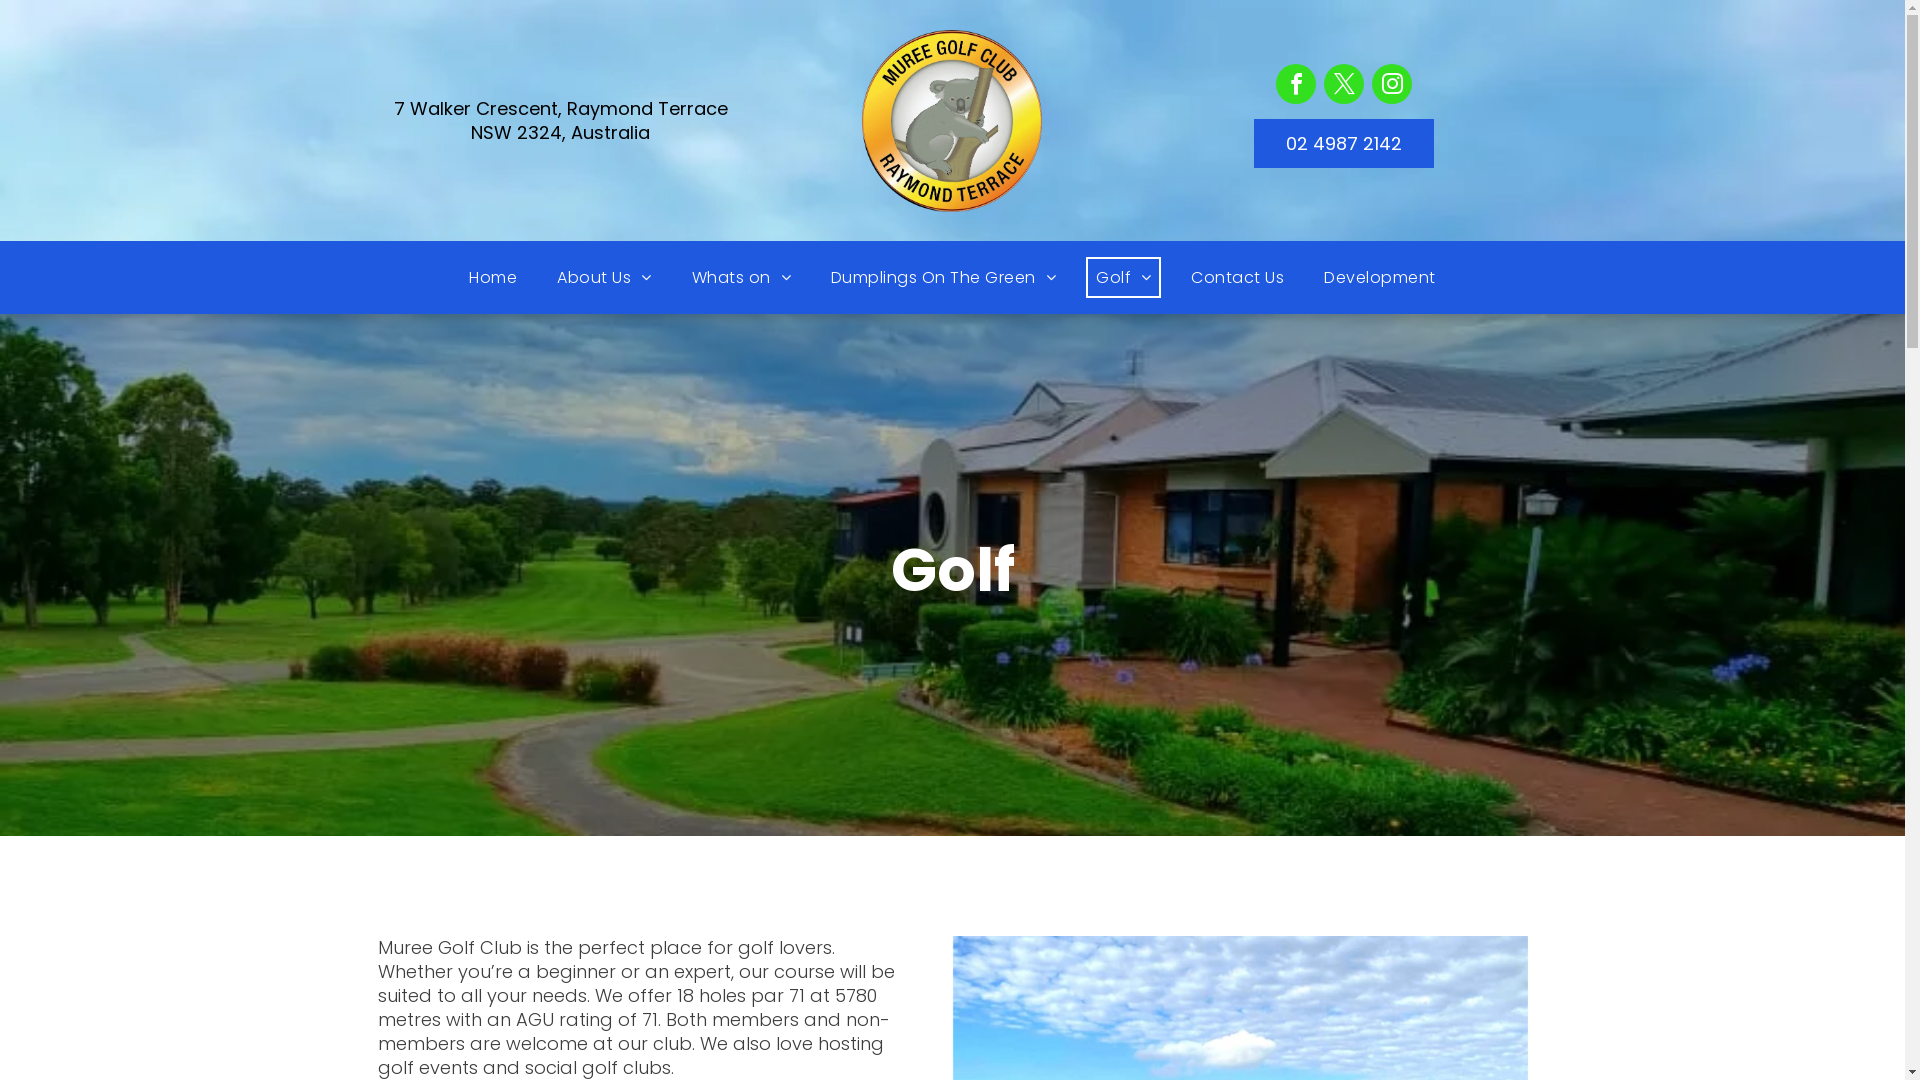 The width and height of the screenshot is (1920, 1080). I want to click on 7 Walker Crescent, Raymond Terrace NSW 2324, Australia, so click(561, 120).